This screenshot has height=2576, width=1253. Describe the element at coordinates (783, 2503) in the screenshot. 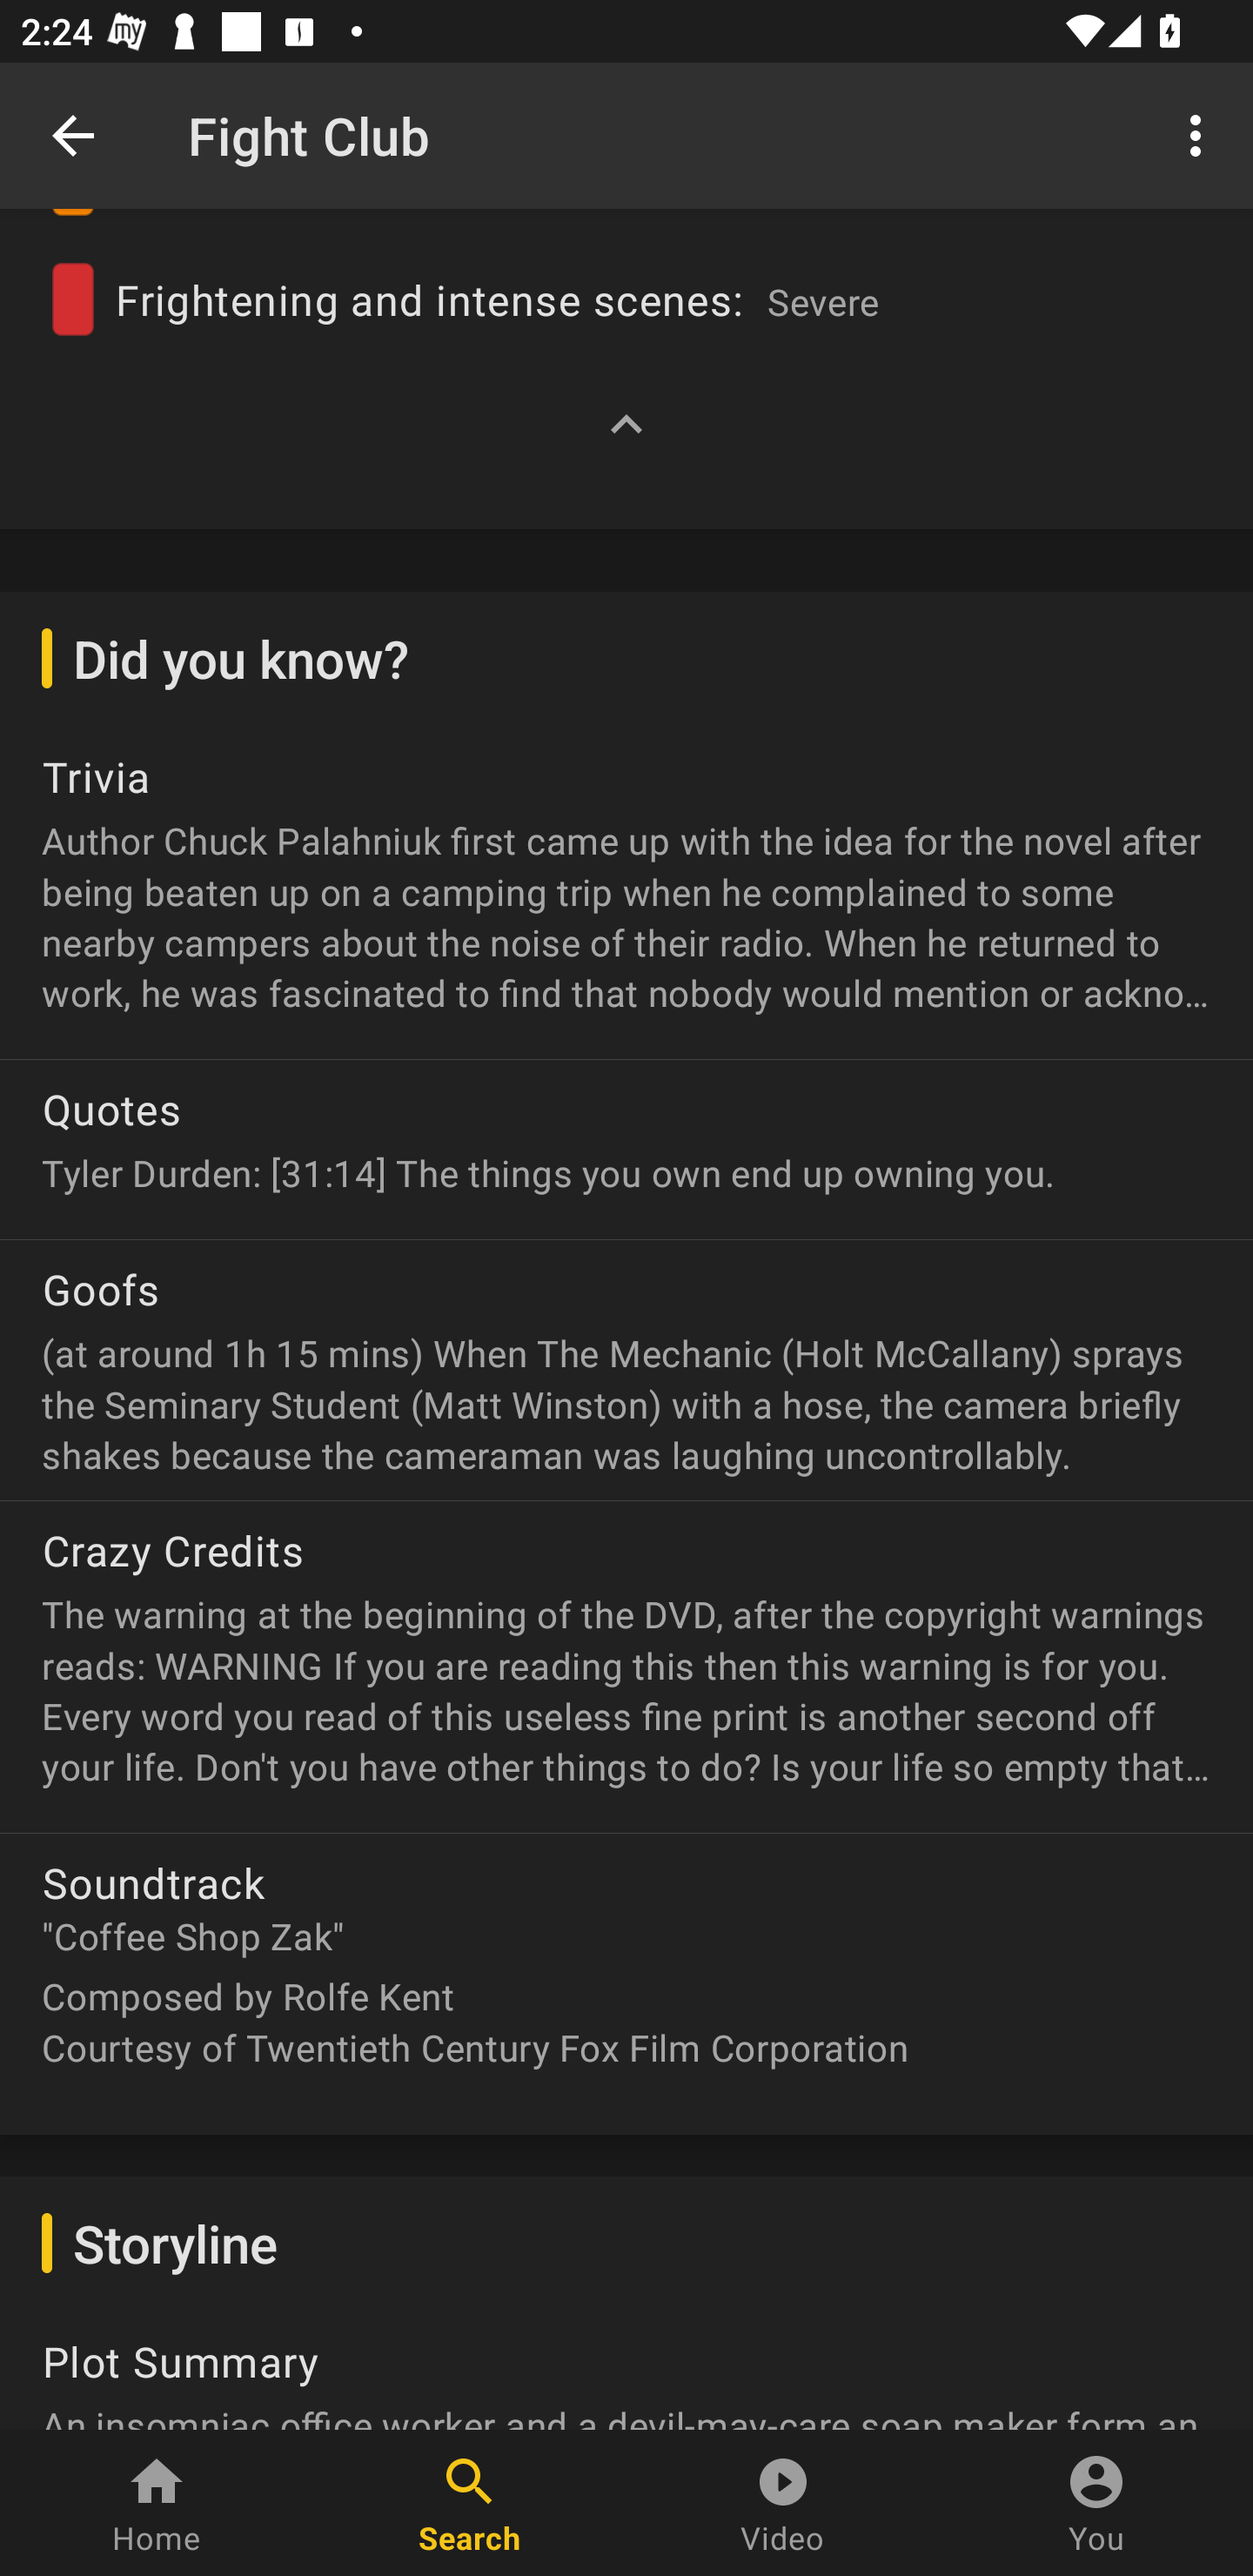

I see `Video` at that location.